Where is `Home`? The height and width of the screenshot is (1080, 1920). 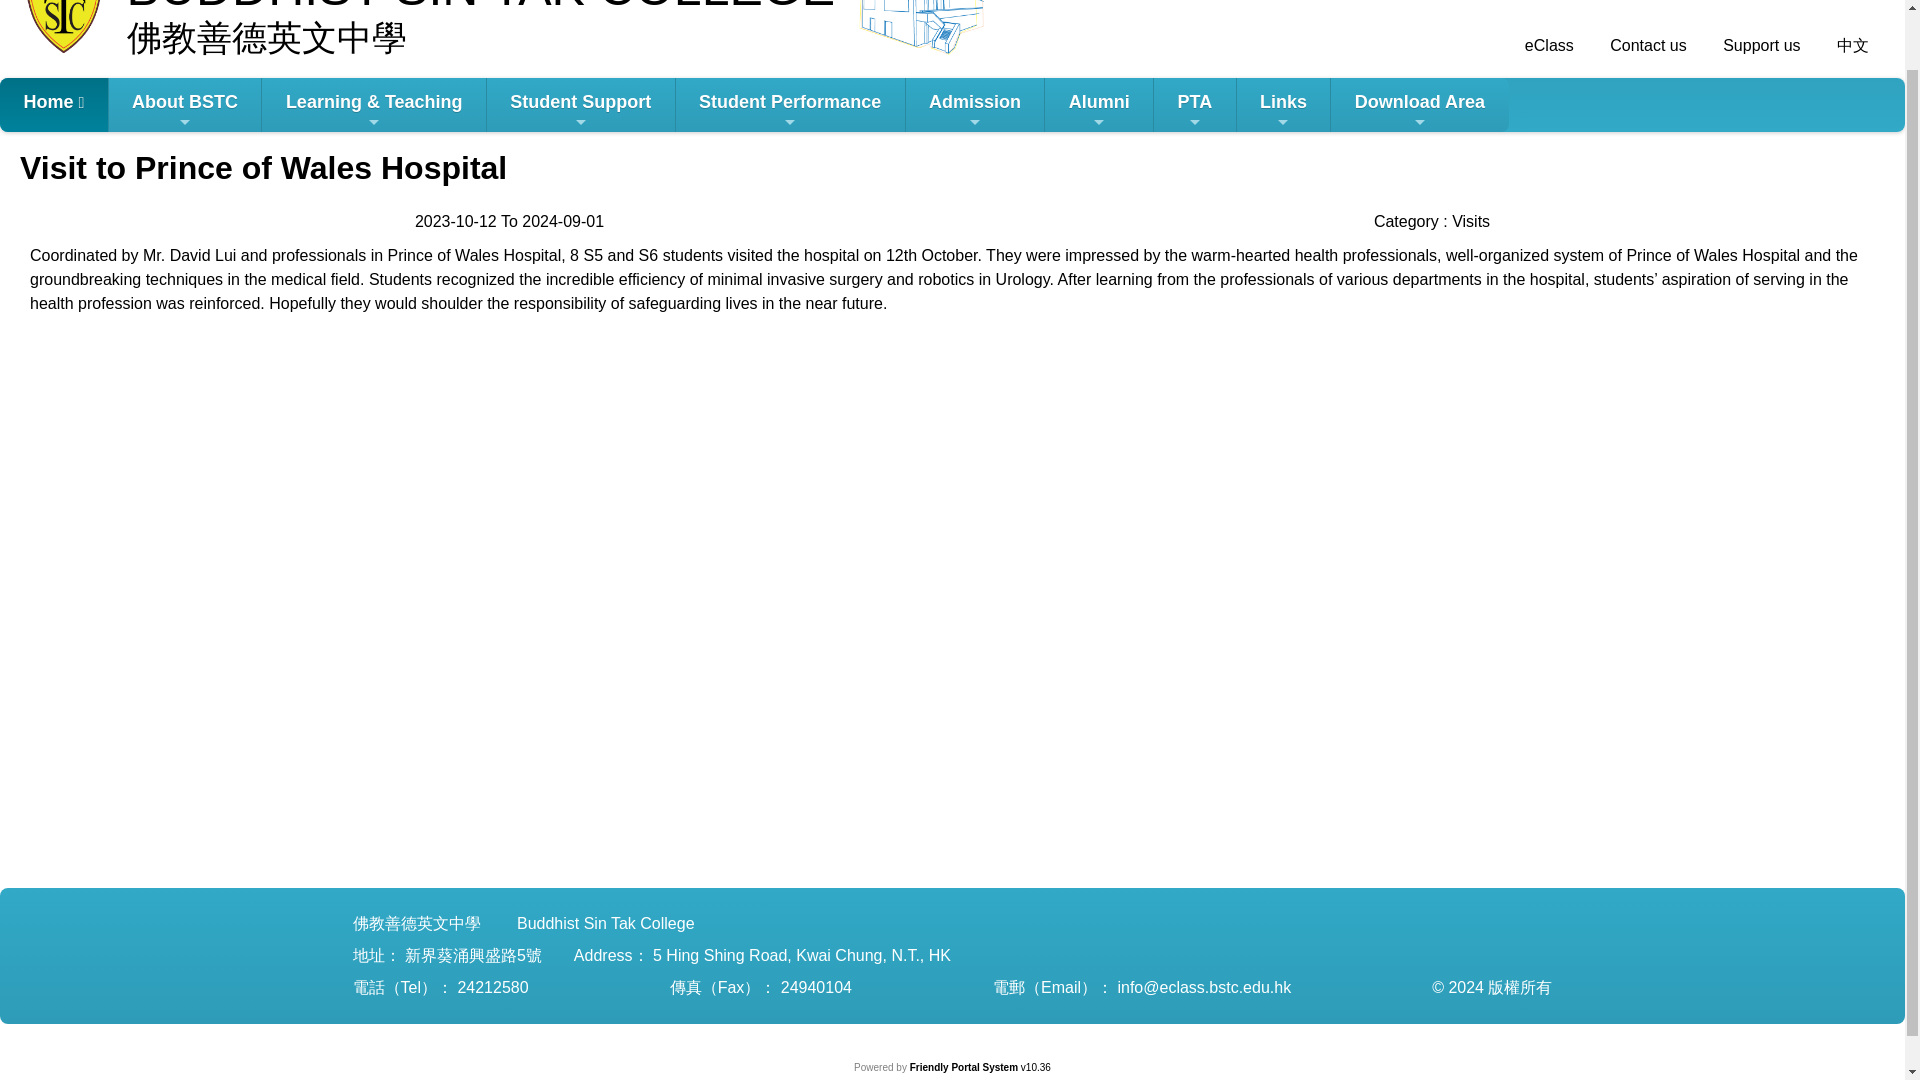 Home is located at coordinates (54, 104).